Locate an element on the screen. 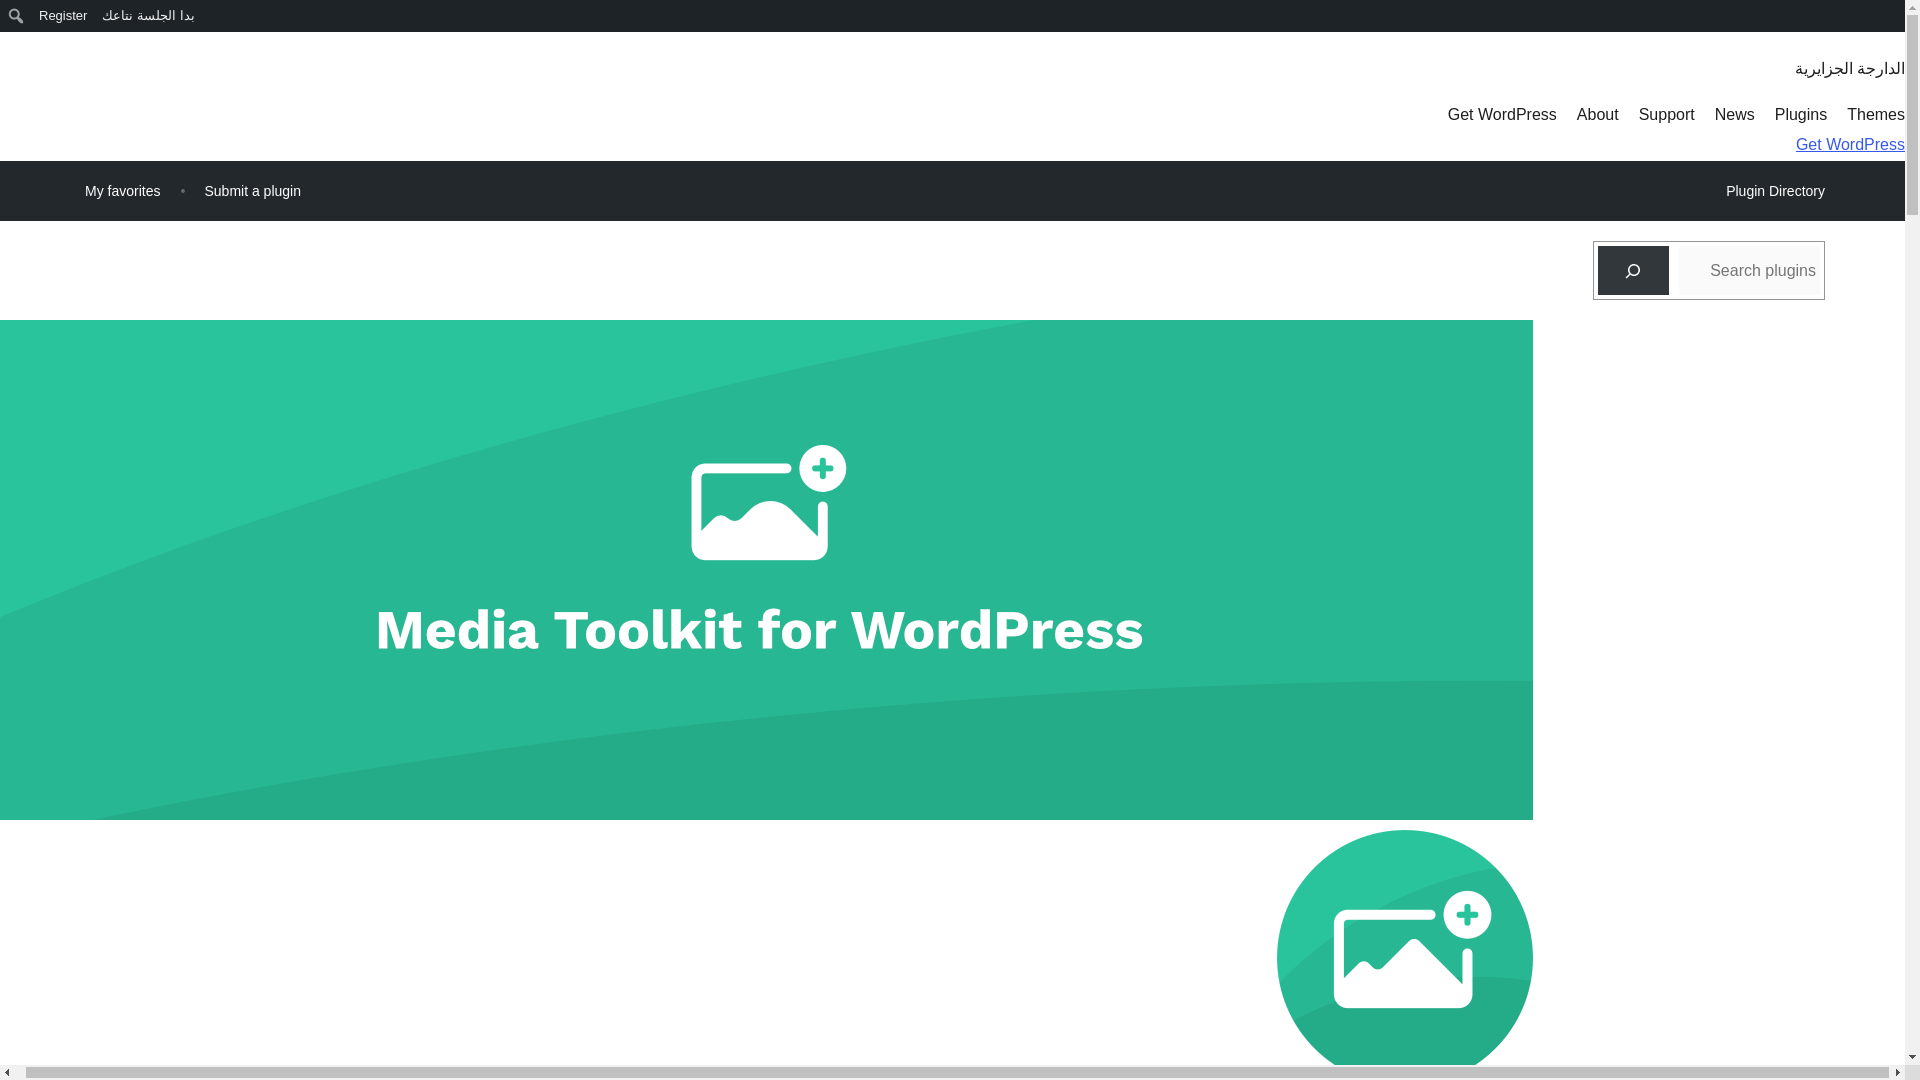 This screenshot has height=1080, width=1920. News is located at coordinates (1734, 114).